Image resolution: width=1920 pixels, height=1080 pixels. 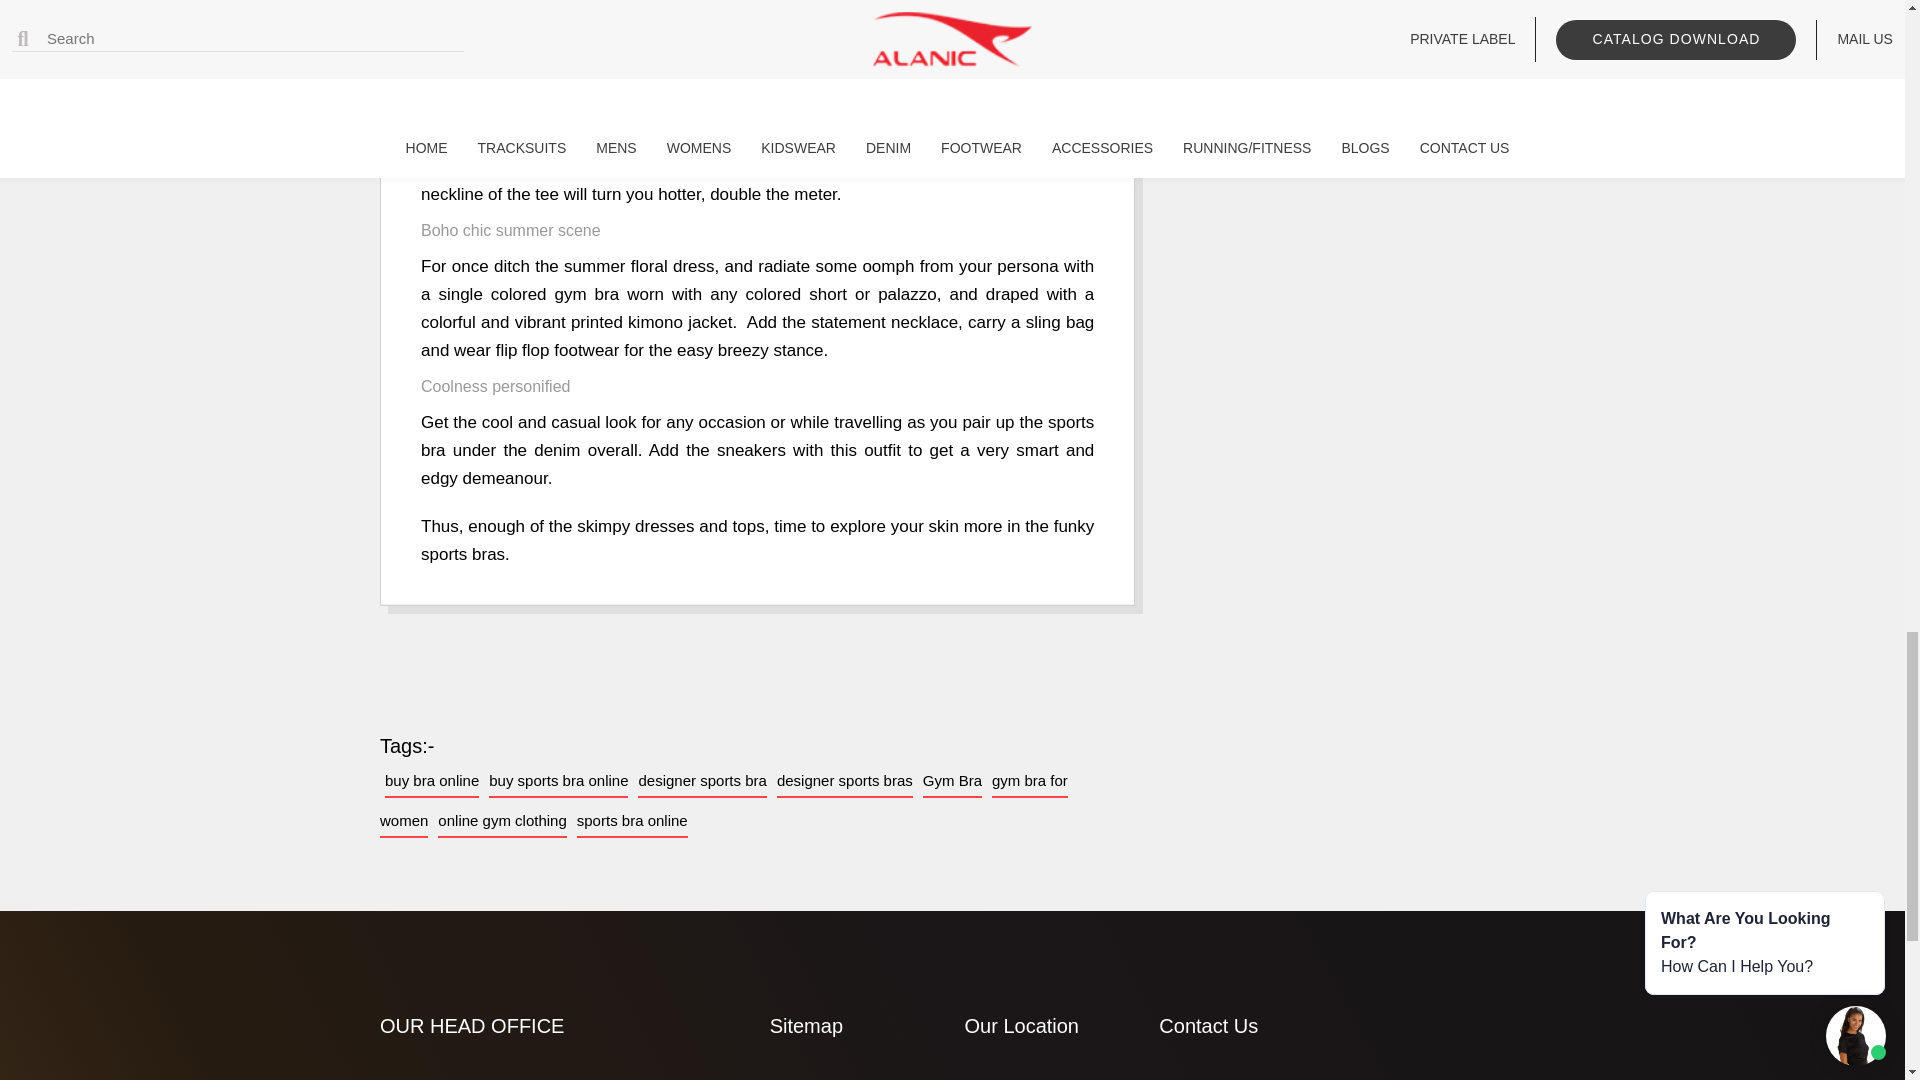 I want to click on buy sports bra online, so click(x=558, y=781).